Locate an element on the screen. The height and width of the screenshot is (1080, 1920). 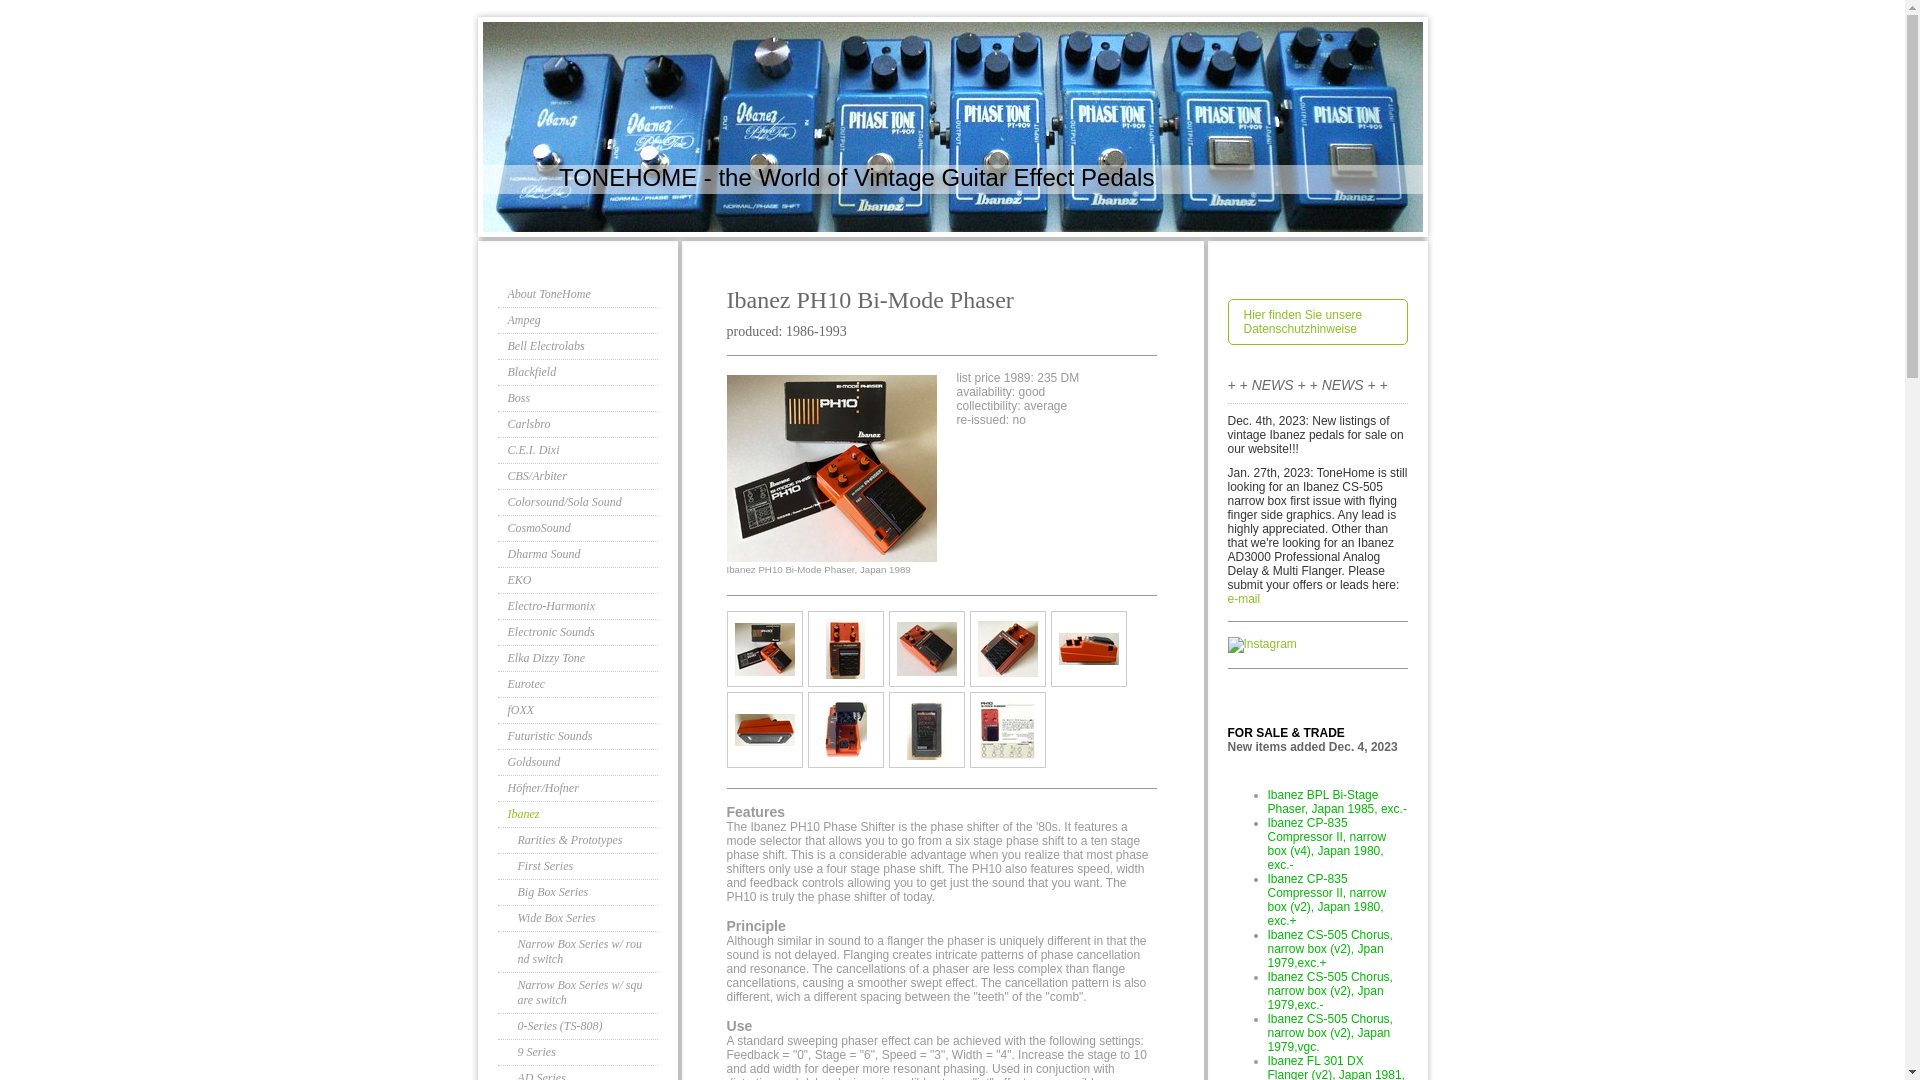
About ToneHome is located at coordinates (578, 294).